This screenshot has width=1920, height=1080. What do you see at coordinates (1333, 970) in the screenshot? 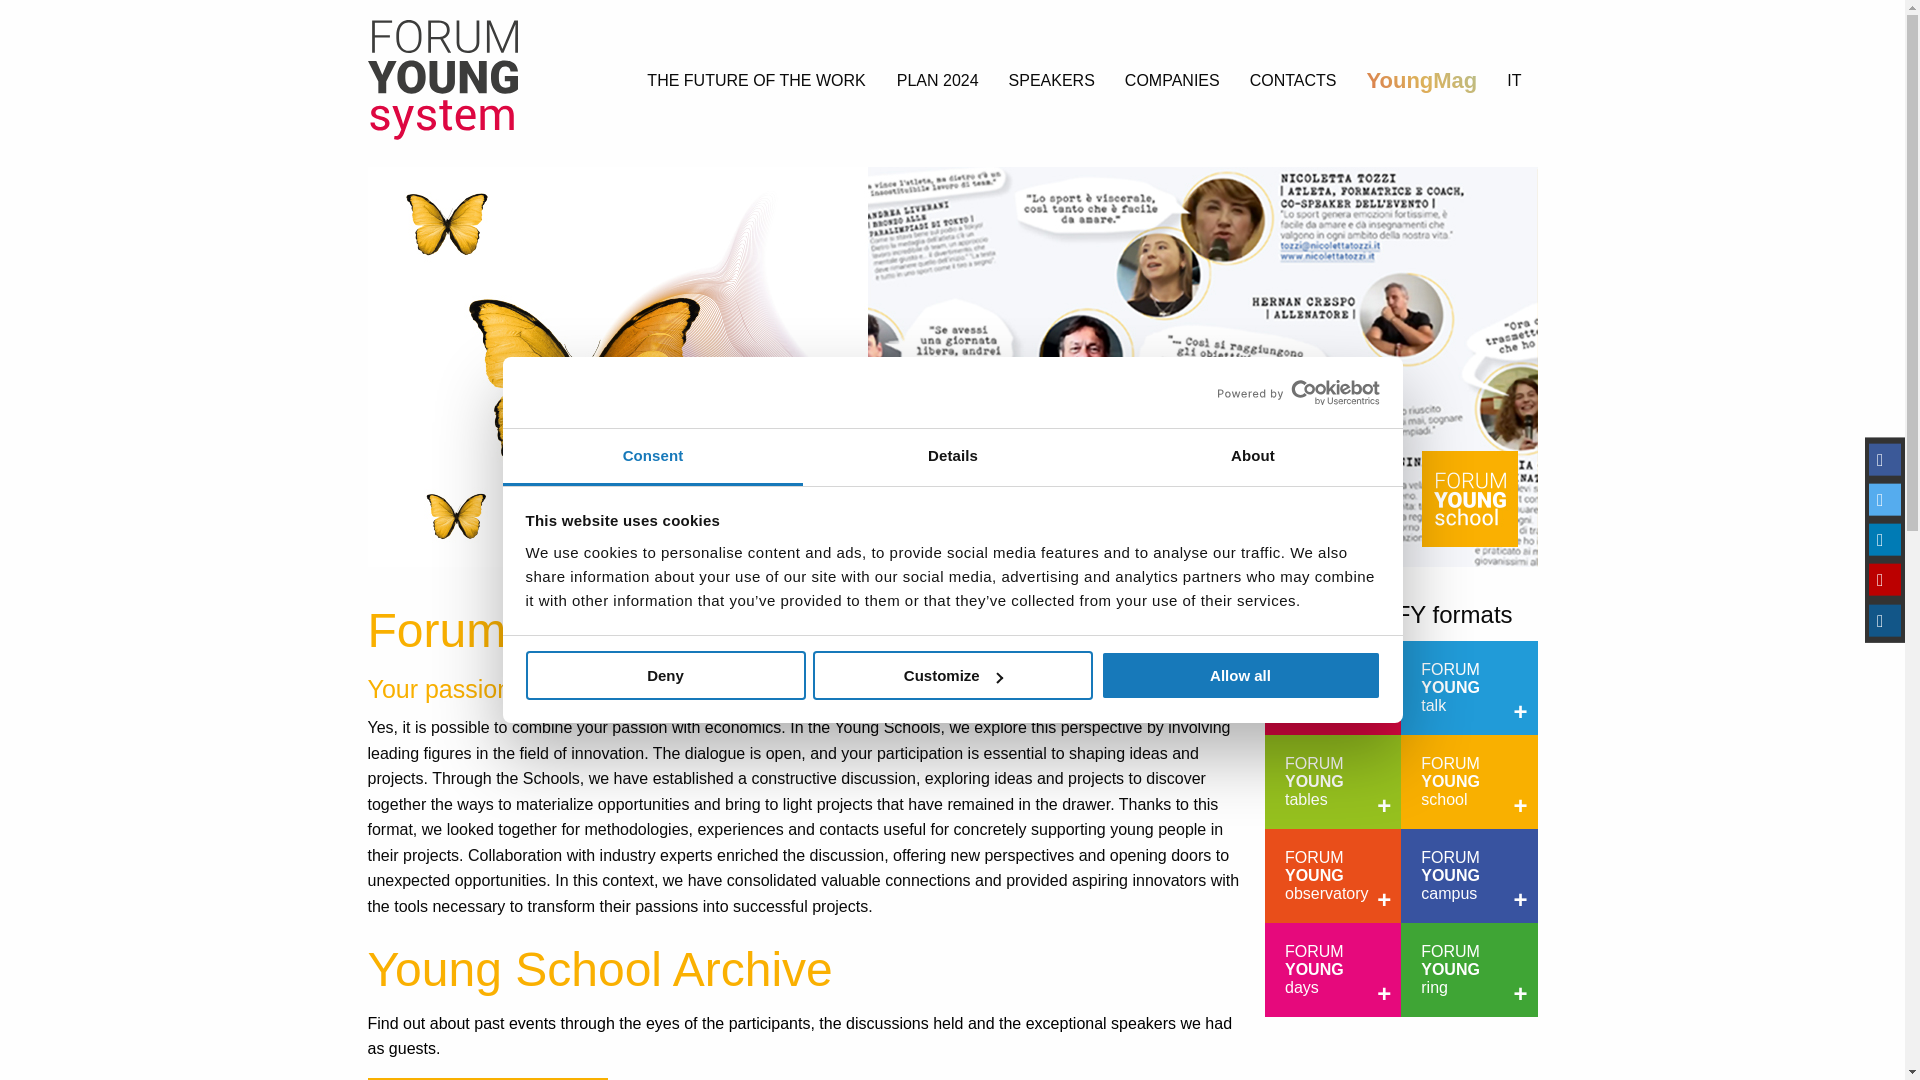
I see `Forum Young Days` at bounding box center [1333, 970].